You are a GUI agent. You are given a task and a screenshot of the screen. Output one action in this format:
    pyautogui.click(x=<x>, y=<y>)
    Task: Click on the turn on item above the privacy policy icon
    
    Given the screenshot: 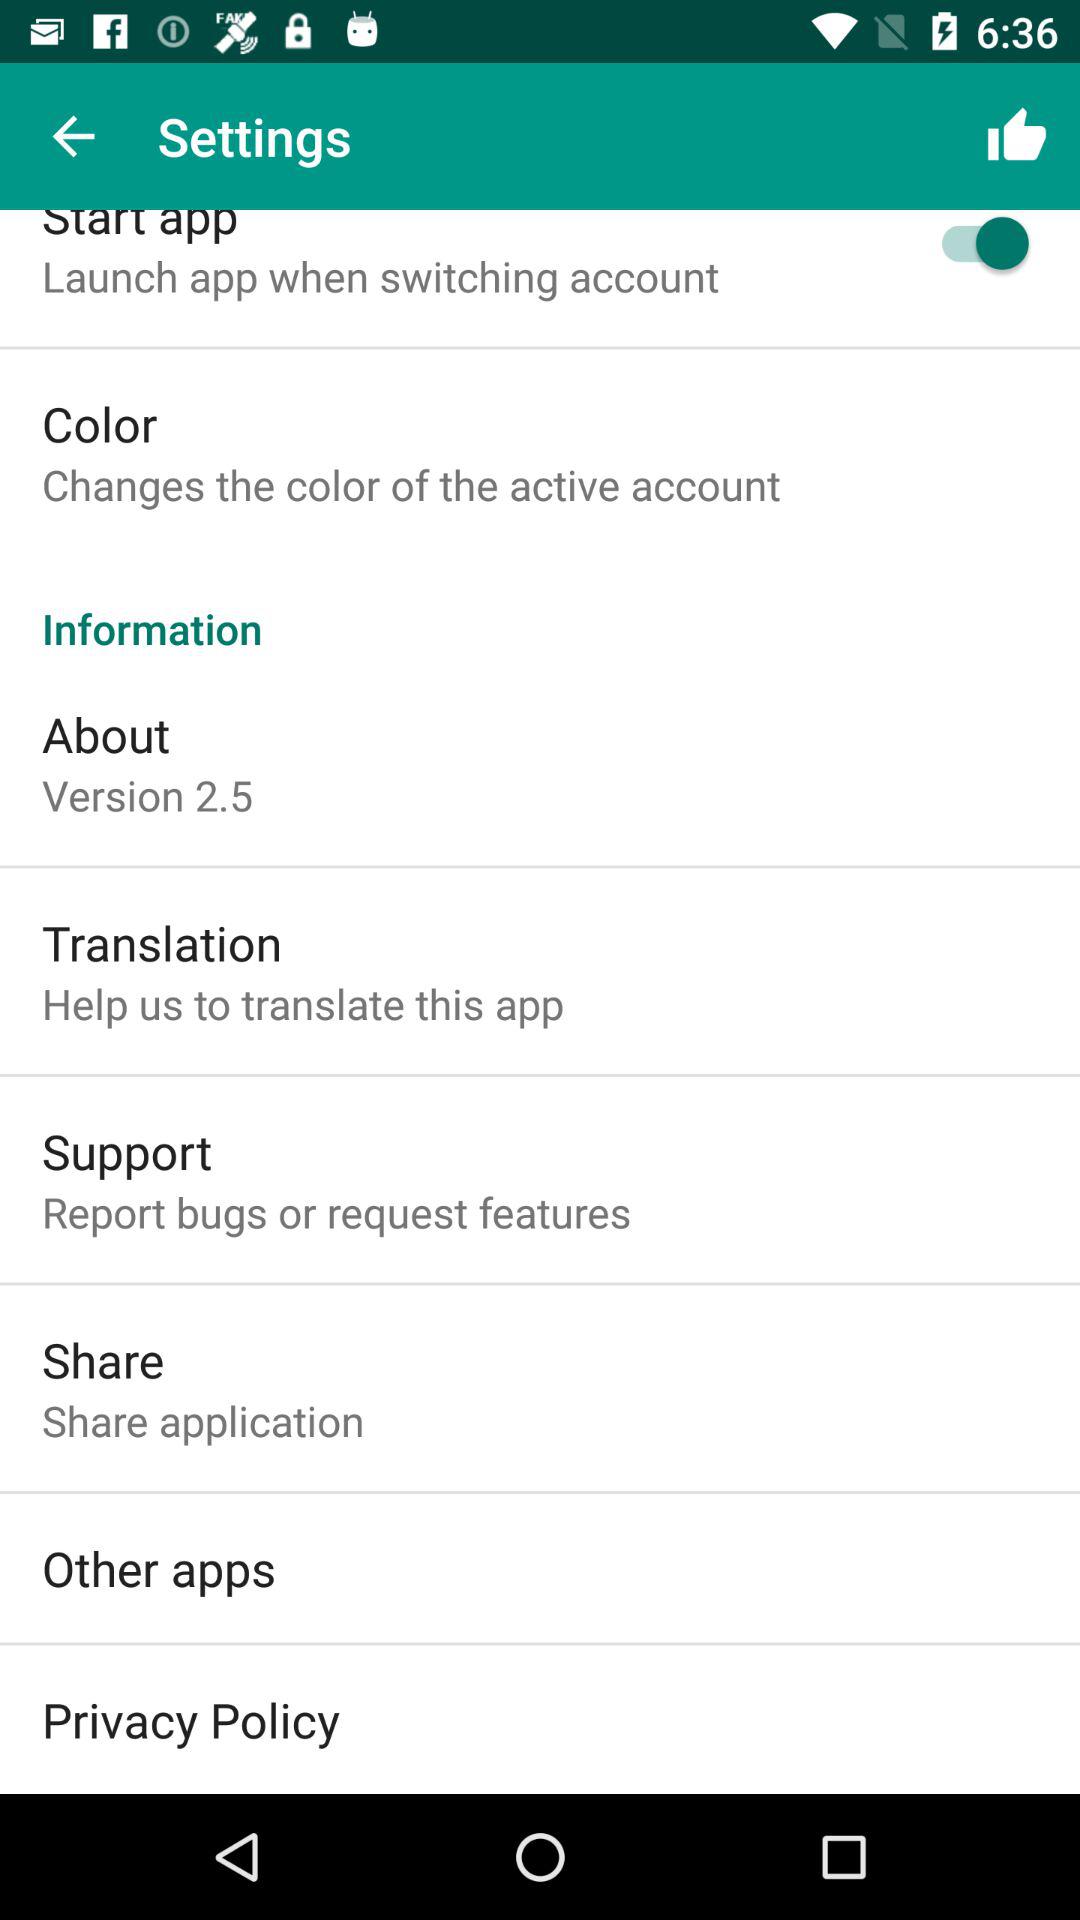 What is the action you would take?
    pyautogui.click(x=159, y=1568)
    